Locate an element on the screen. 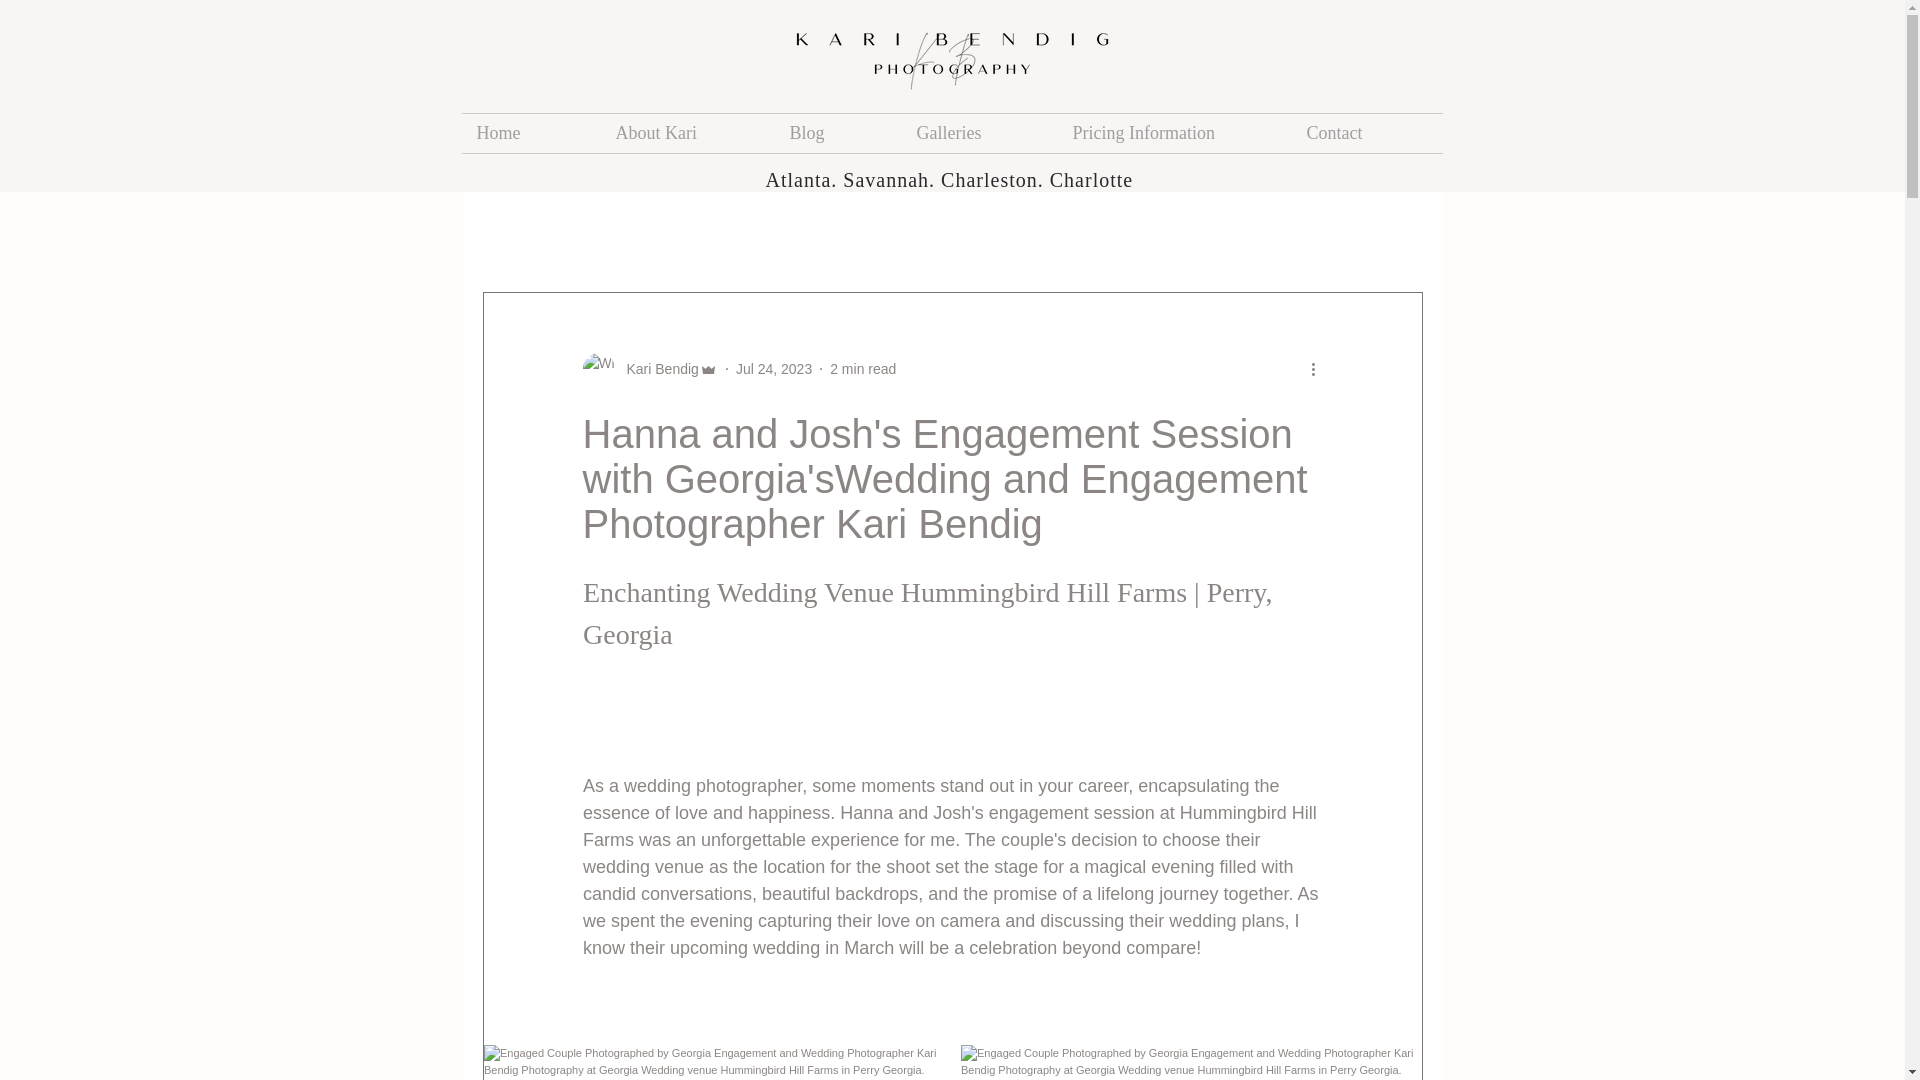 The image size is (1920, 1080). Galleries is located at coordinates (980, 134).